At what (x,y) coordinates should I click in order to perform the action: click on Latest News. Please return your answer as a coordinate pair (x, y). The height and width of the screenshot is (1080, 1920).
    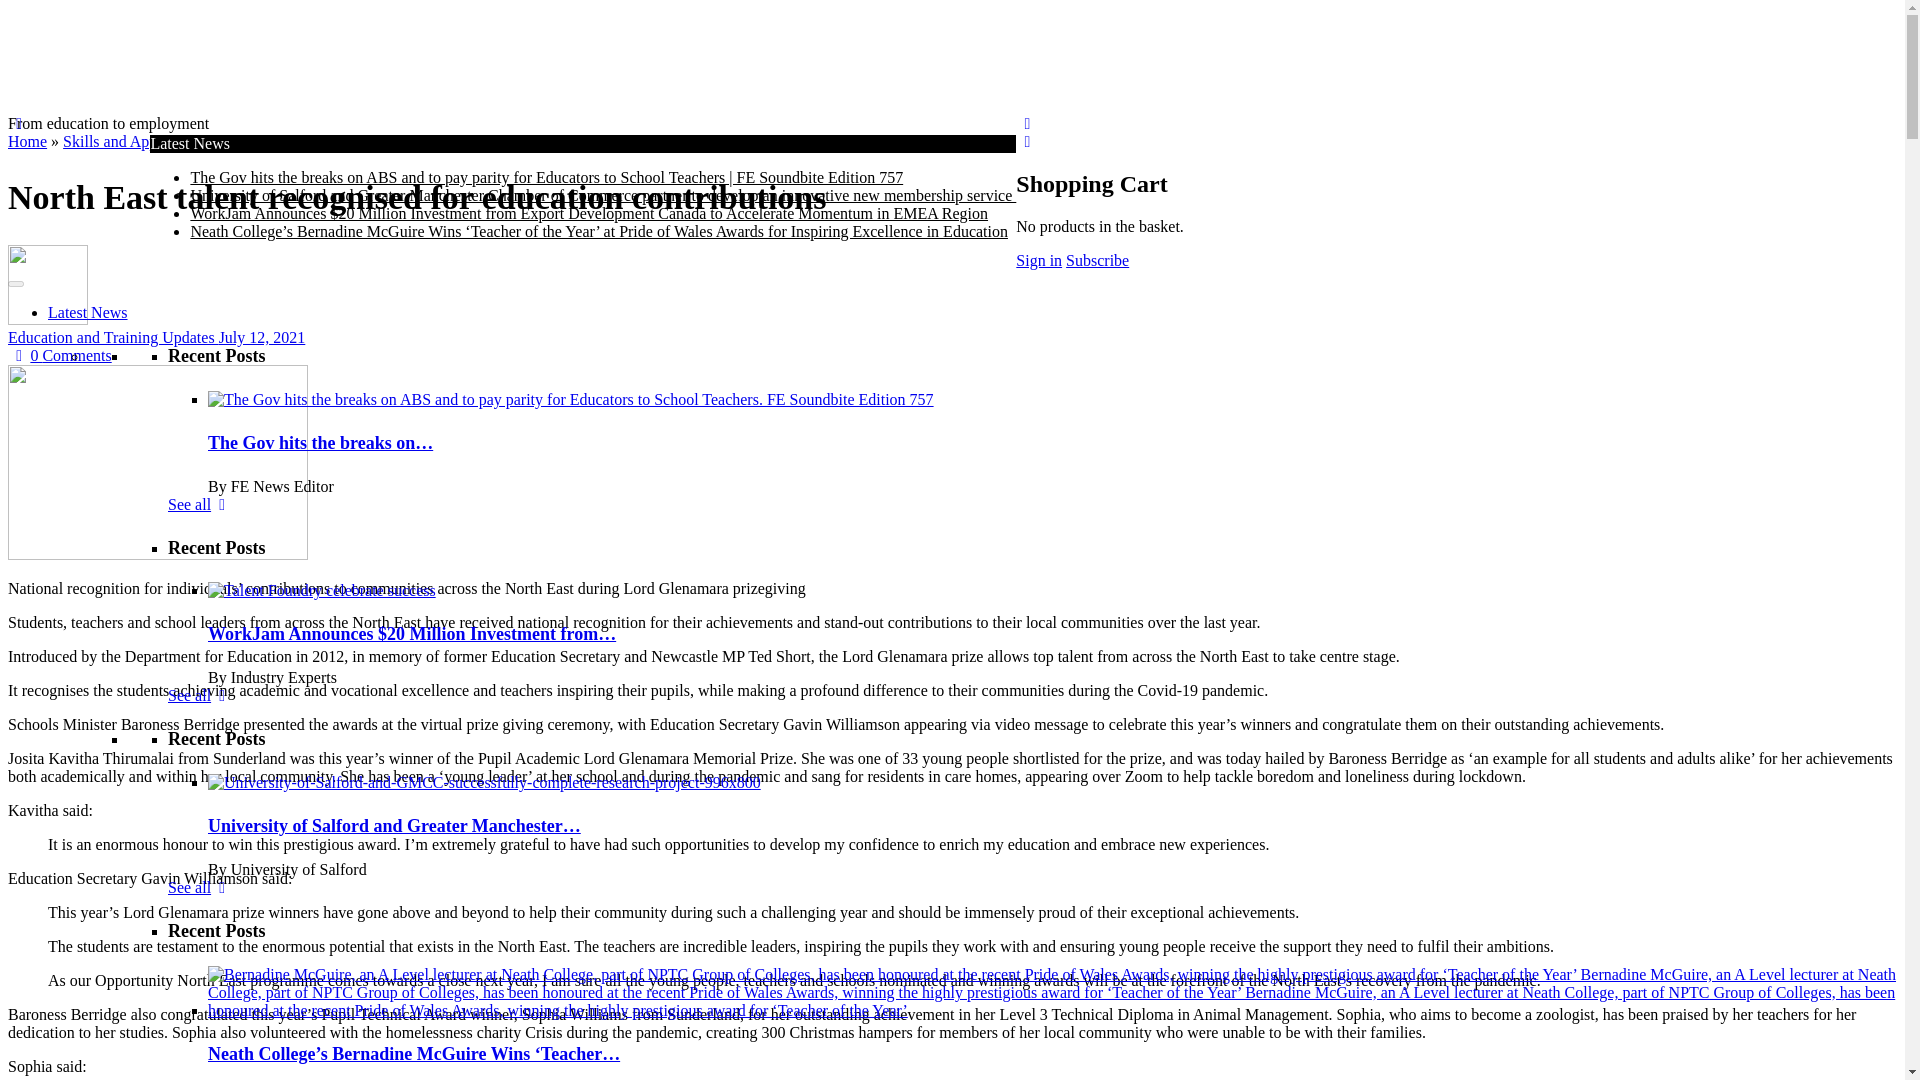
    Looking at the image, I should click on (88, 312).